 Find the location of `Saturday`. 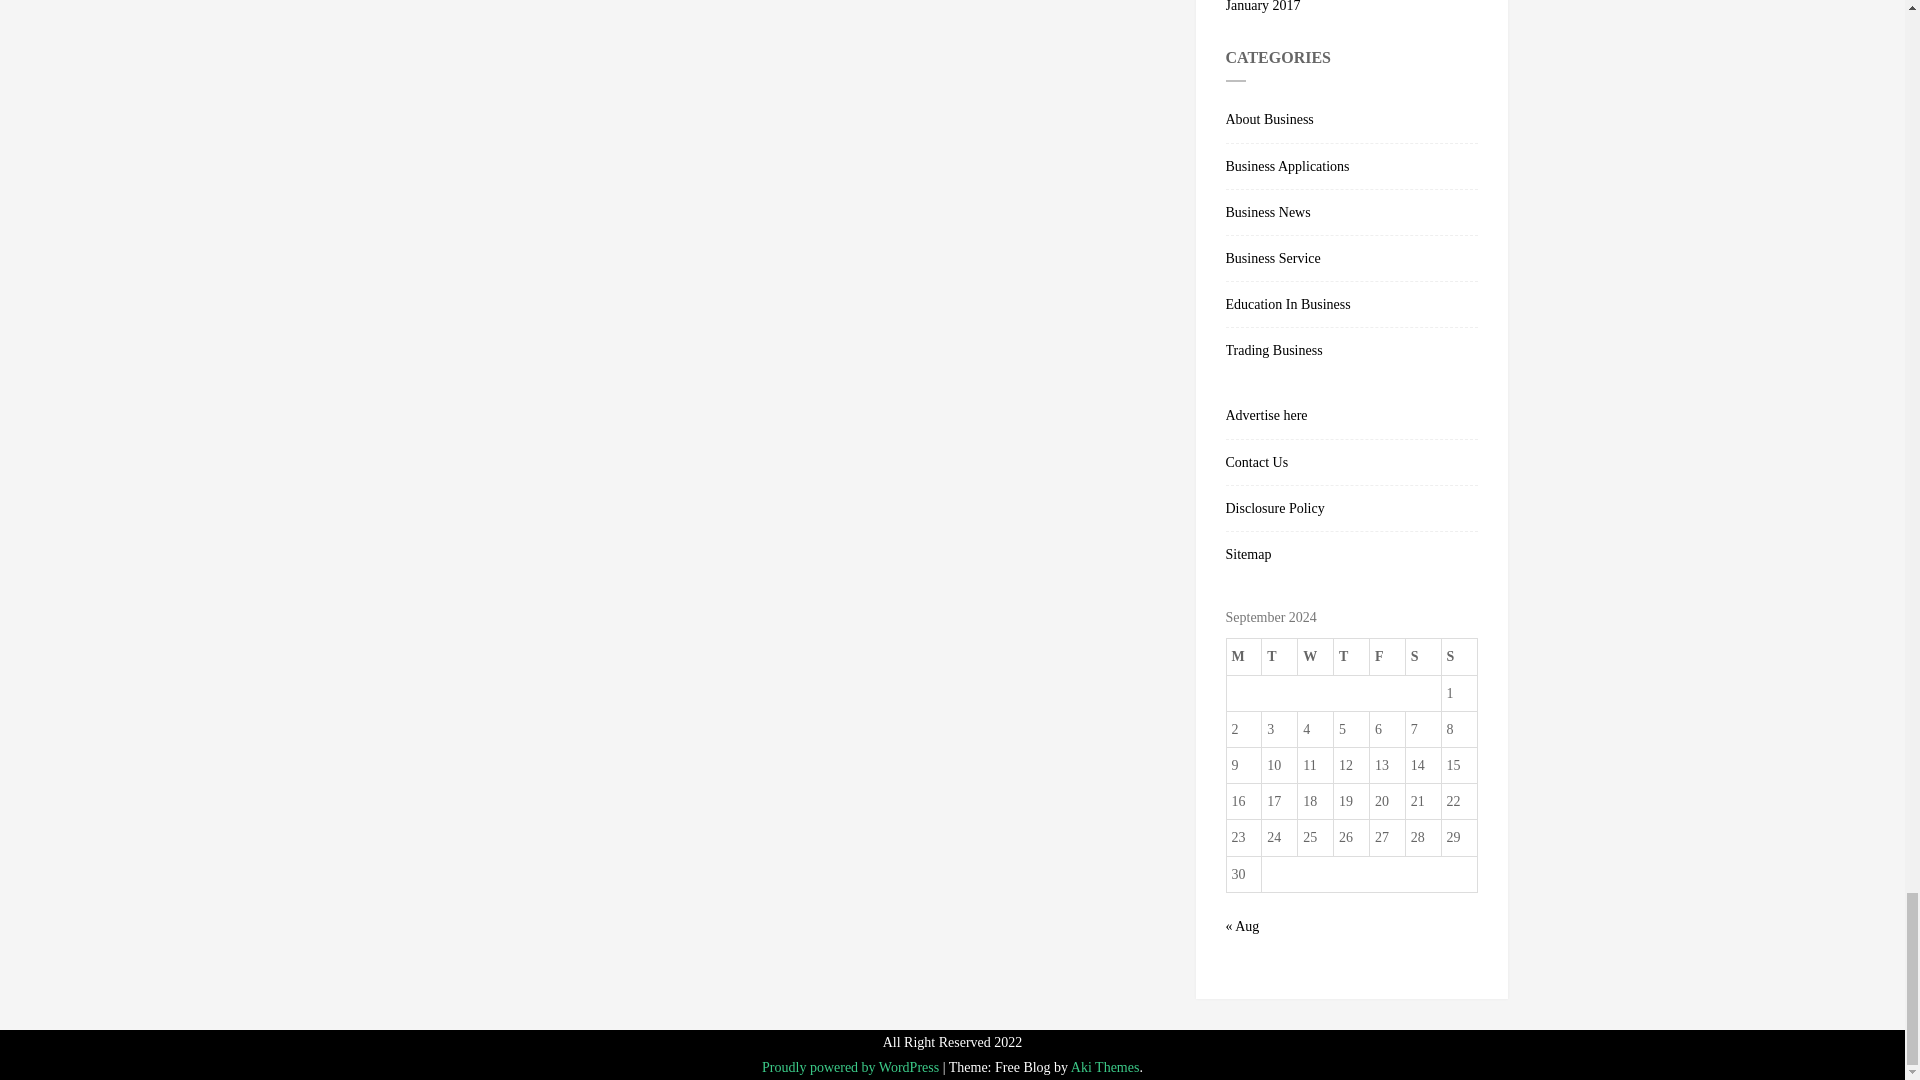

Saturday is located at coordinates (1423, 657).